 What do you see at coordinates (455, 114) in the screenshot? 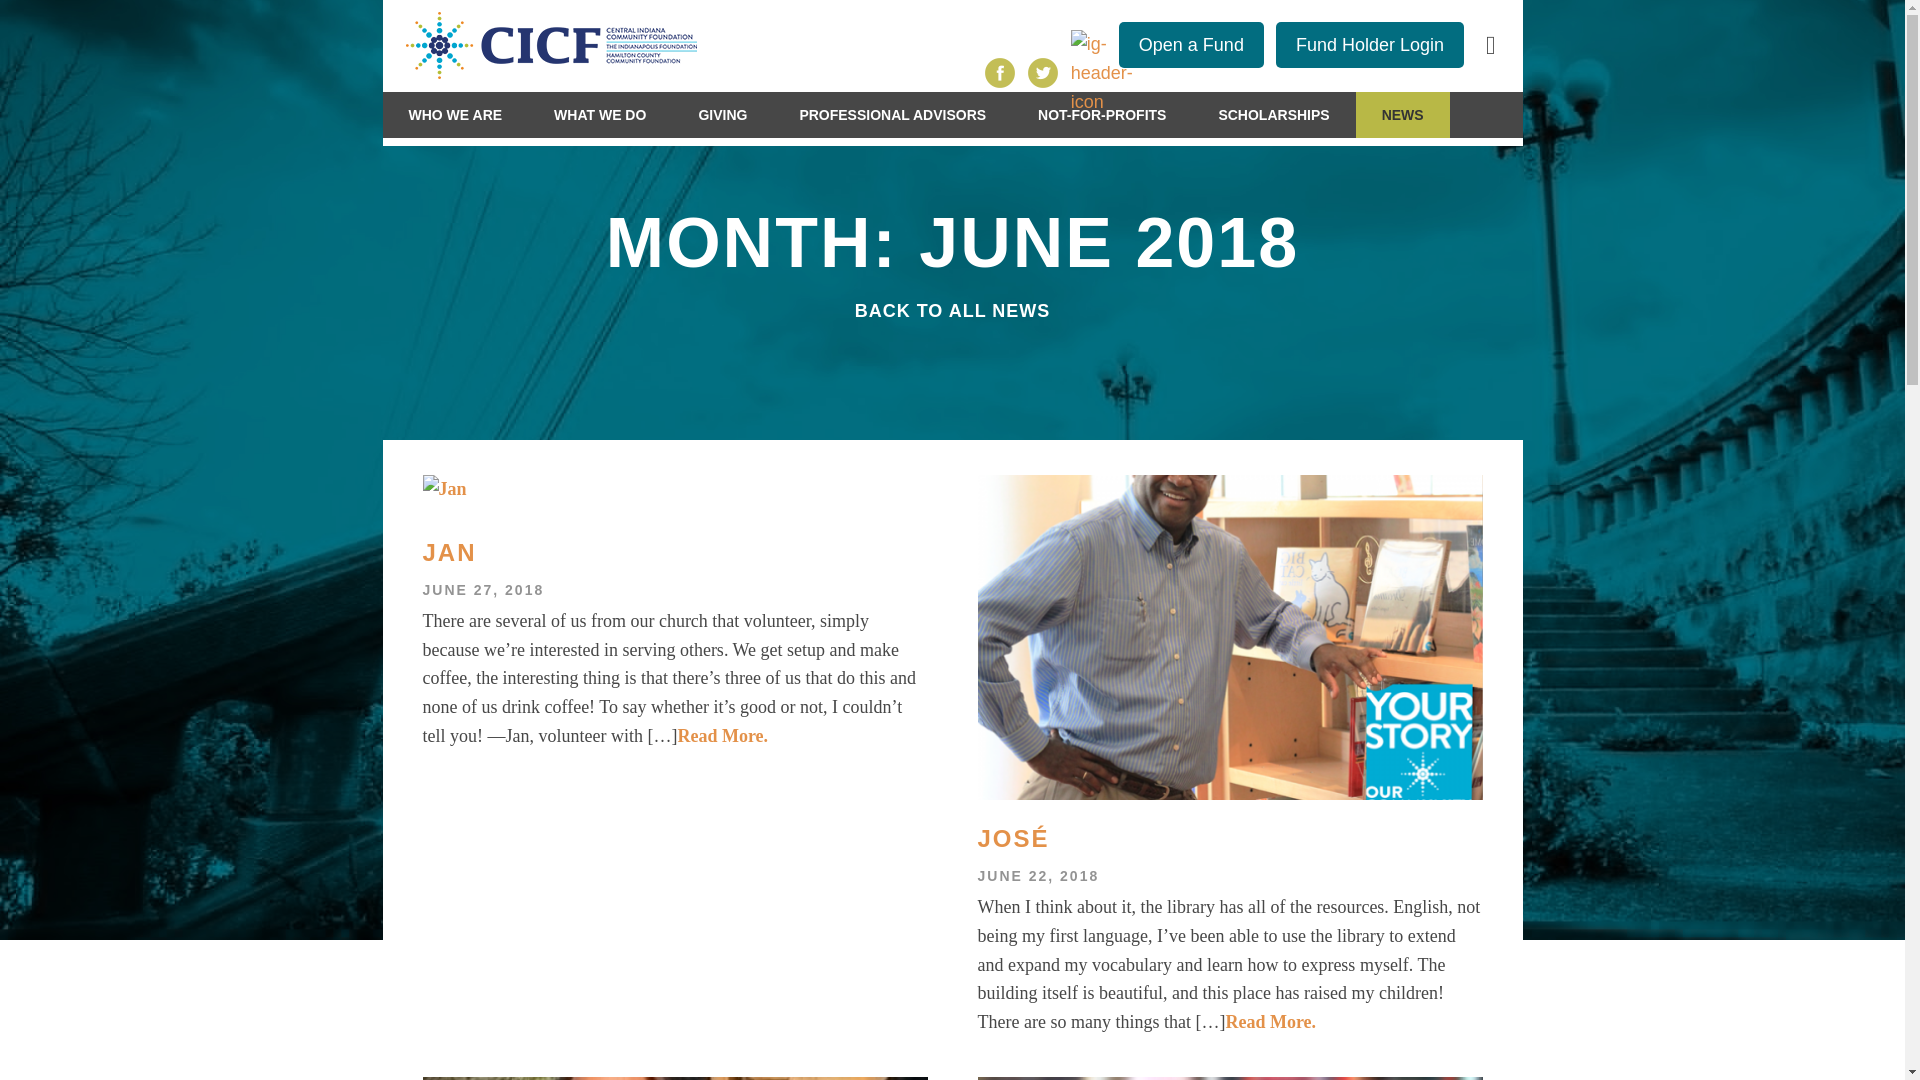
I see `WHO WE ARE` at bounding box center [455, 114].